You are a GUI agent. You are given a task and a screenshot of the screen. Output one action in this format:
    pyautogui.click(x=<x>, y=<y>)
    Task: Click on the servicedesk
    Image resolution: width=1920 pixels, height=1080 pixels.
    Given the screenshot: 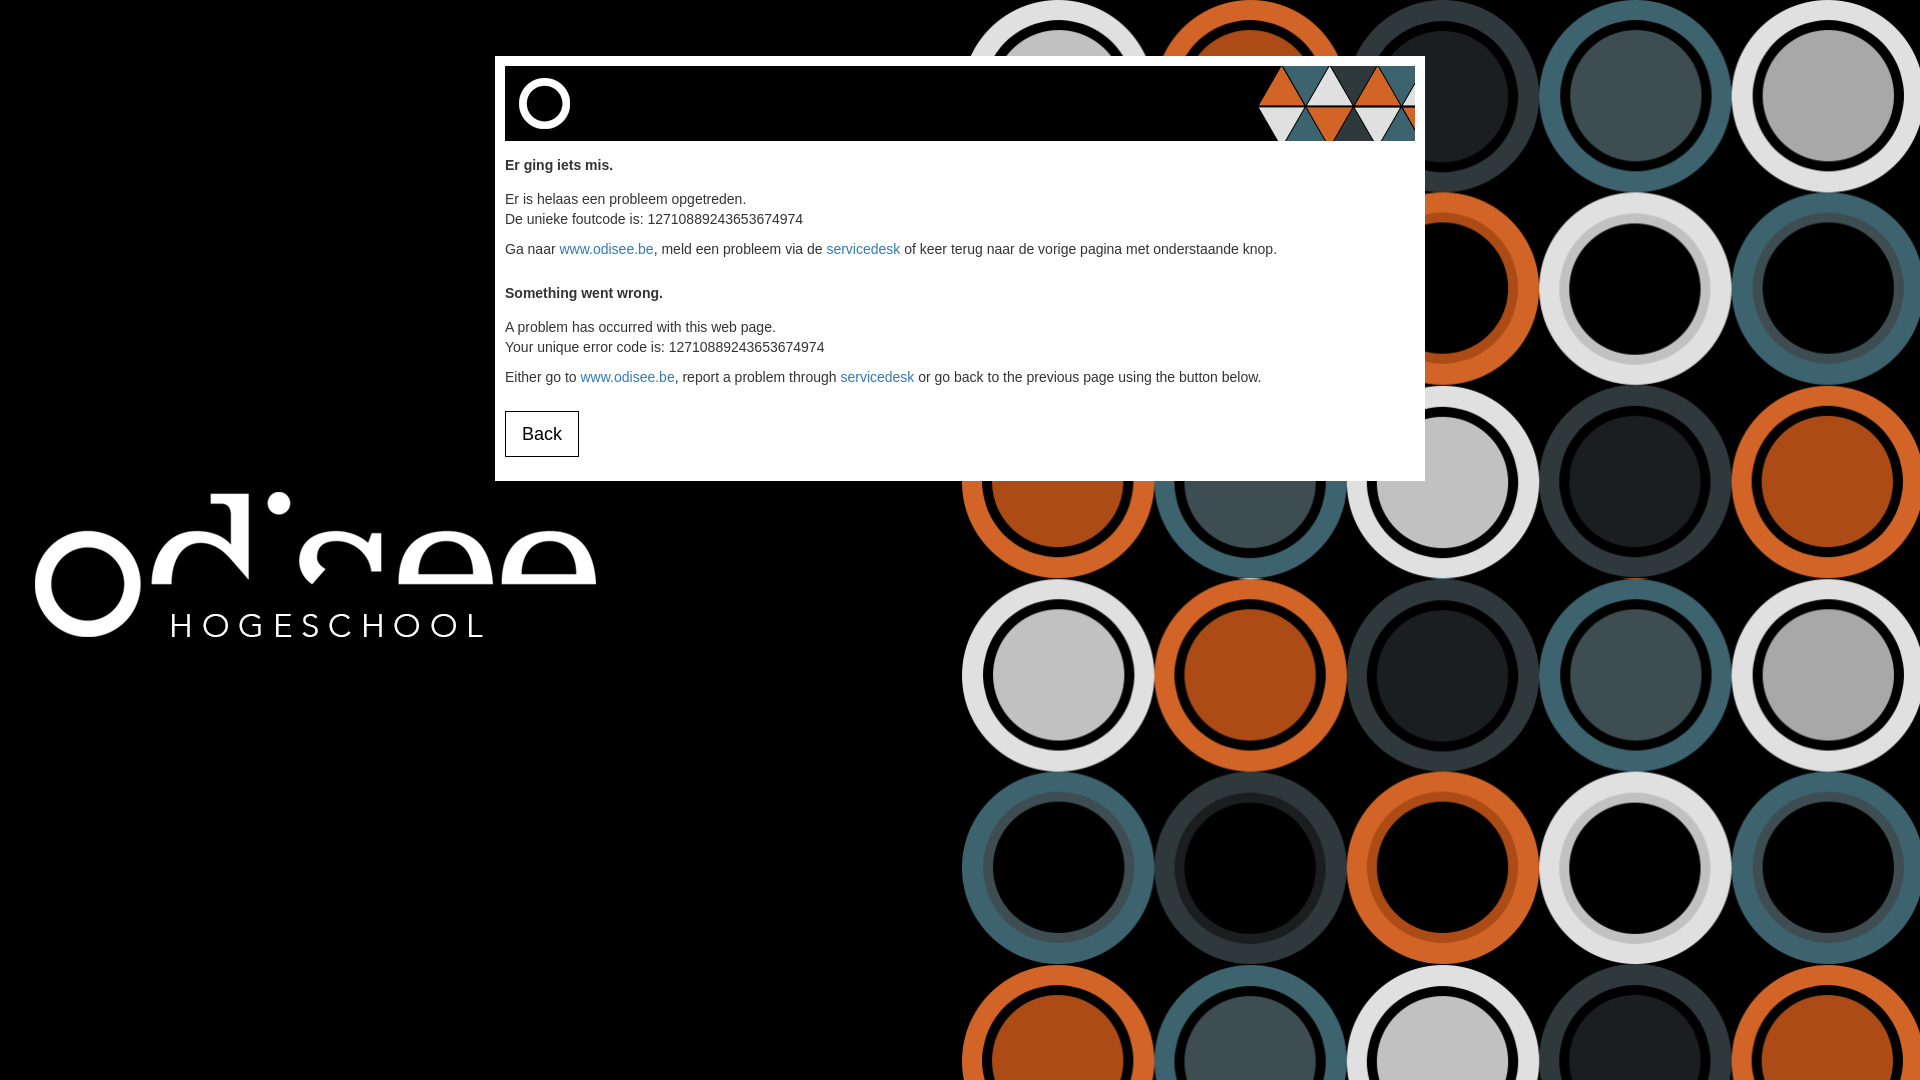 What is the action you would take?
    pyautogui.click(x=863, y=249)
    